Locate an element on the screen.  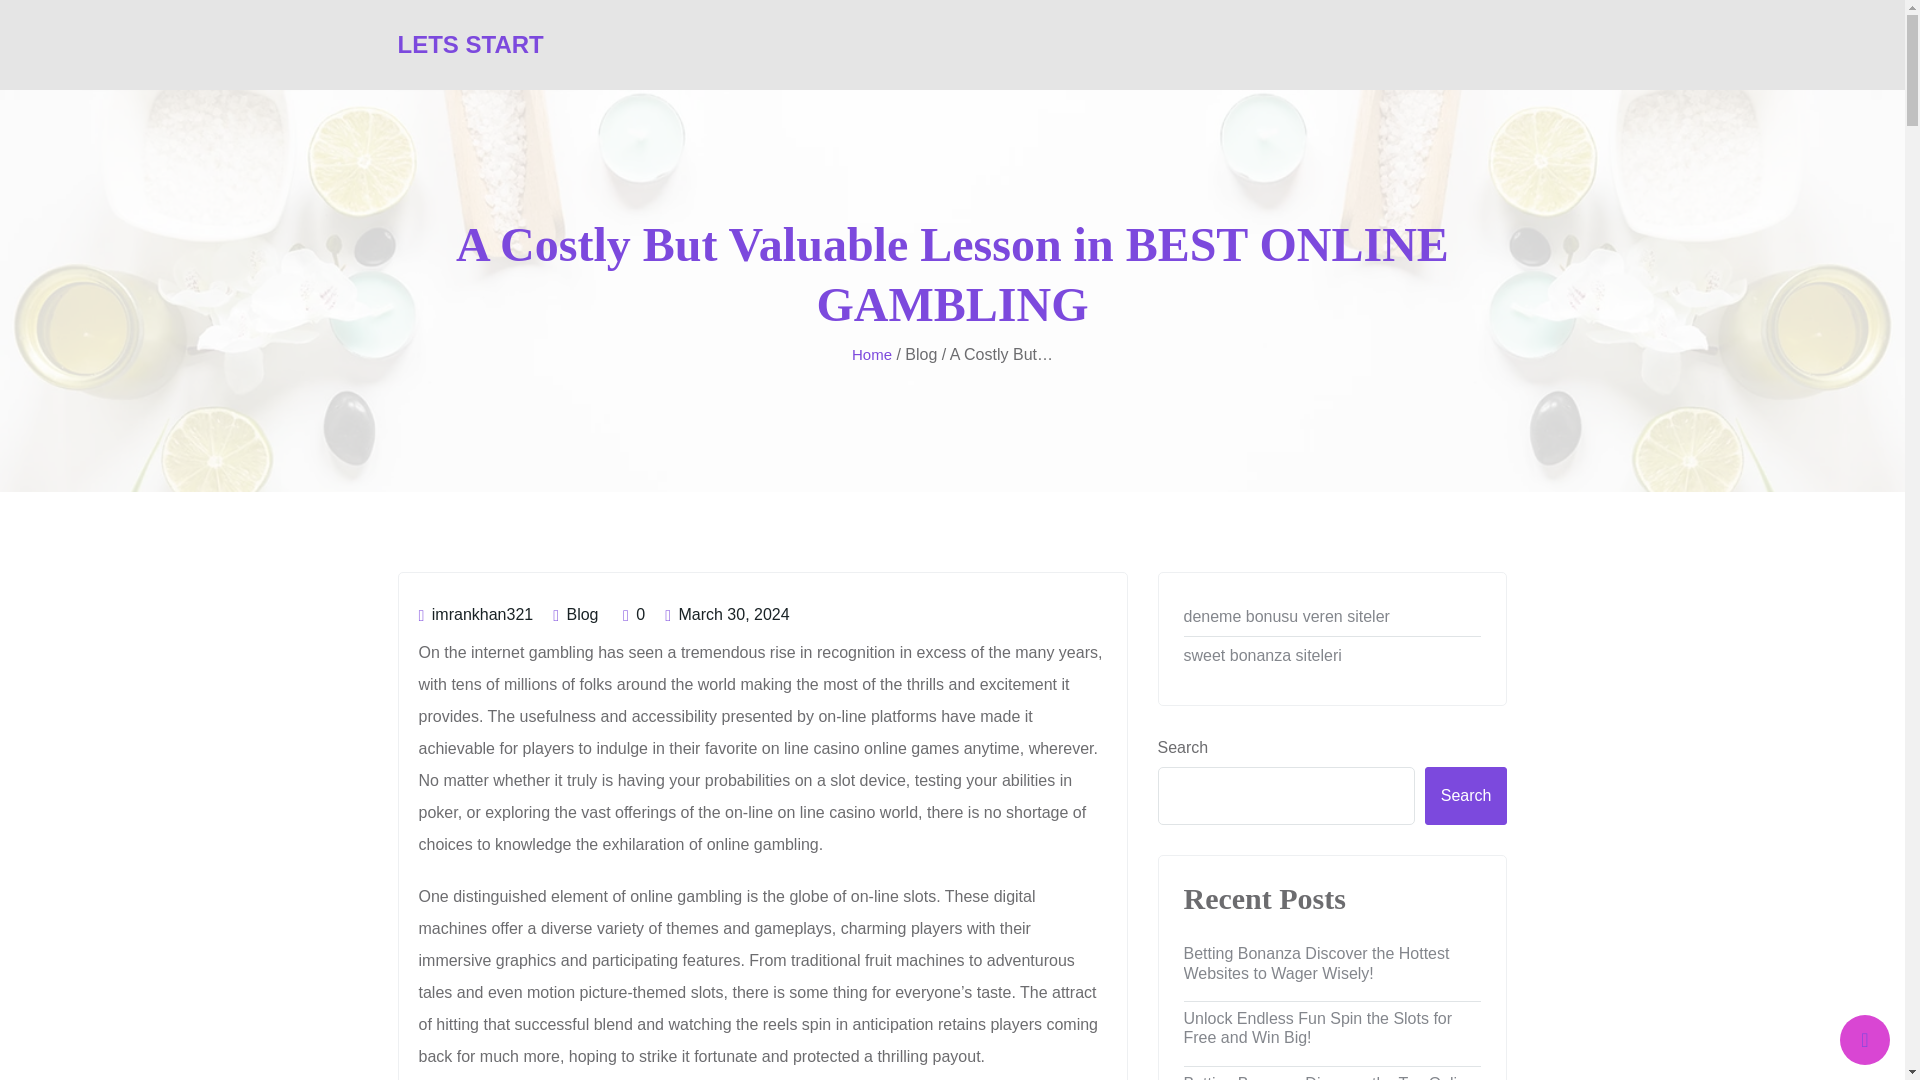
Unlock Endless Fun Spin the Slots for Free and Win Big! is located at coordinates (1333, 1028).